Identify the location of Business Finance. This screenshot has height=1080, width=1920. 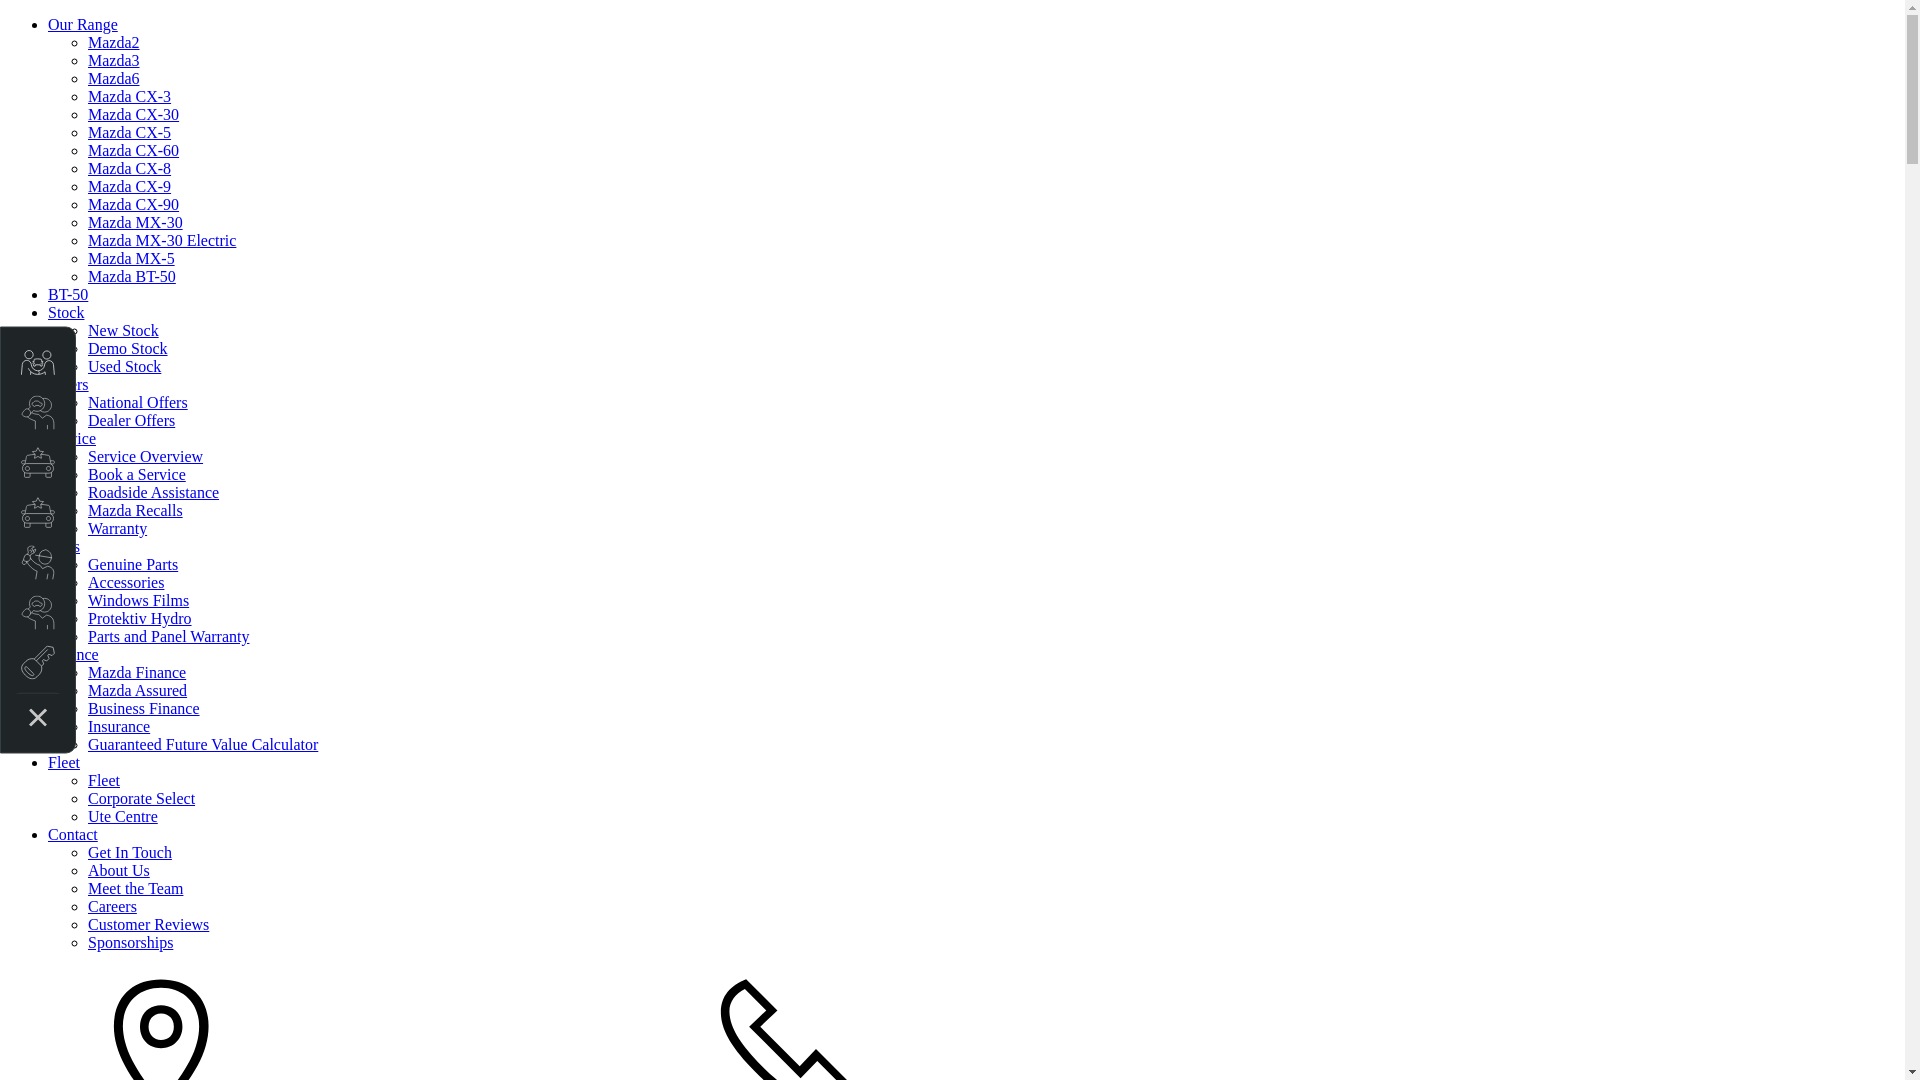
(144, 708).